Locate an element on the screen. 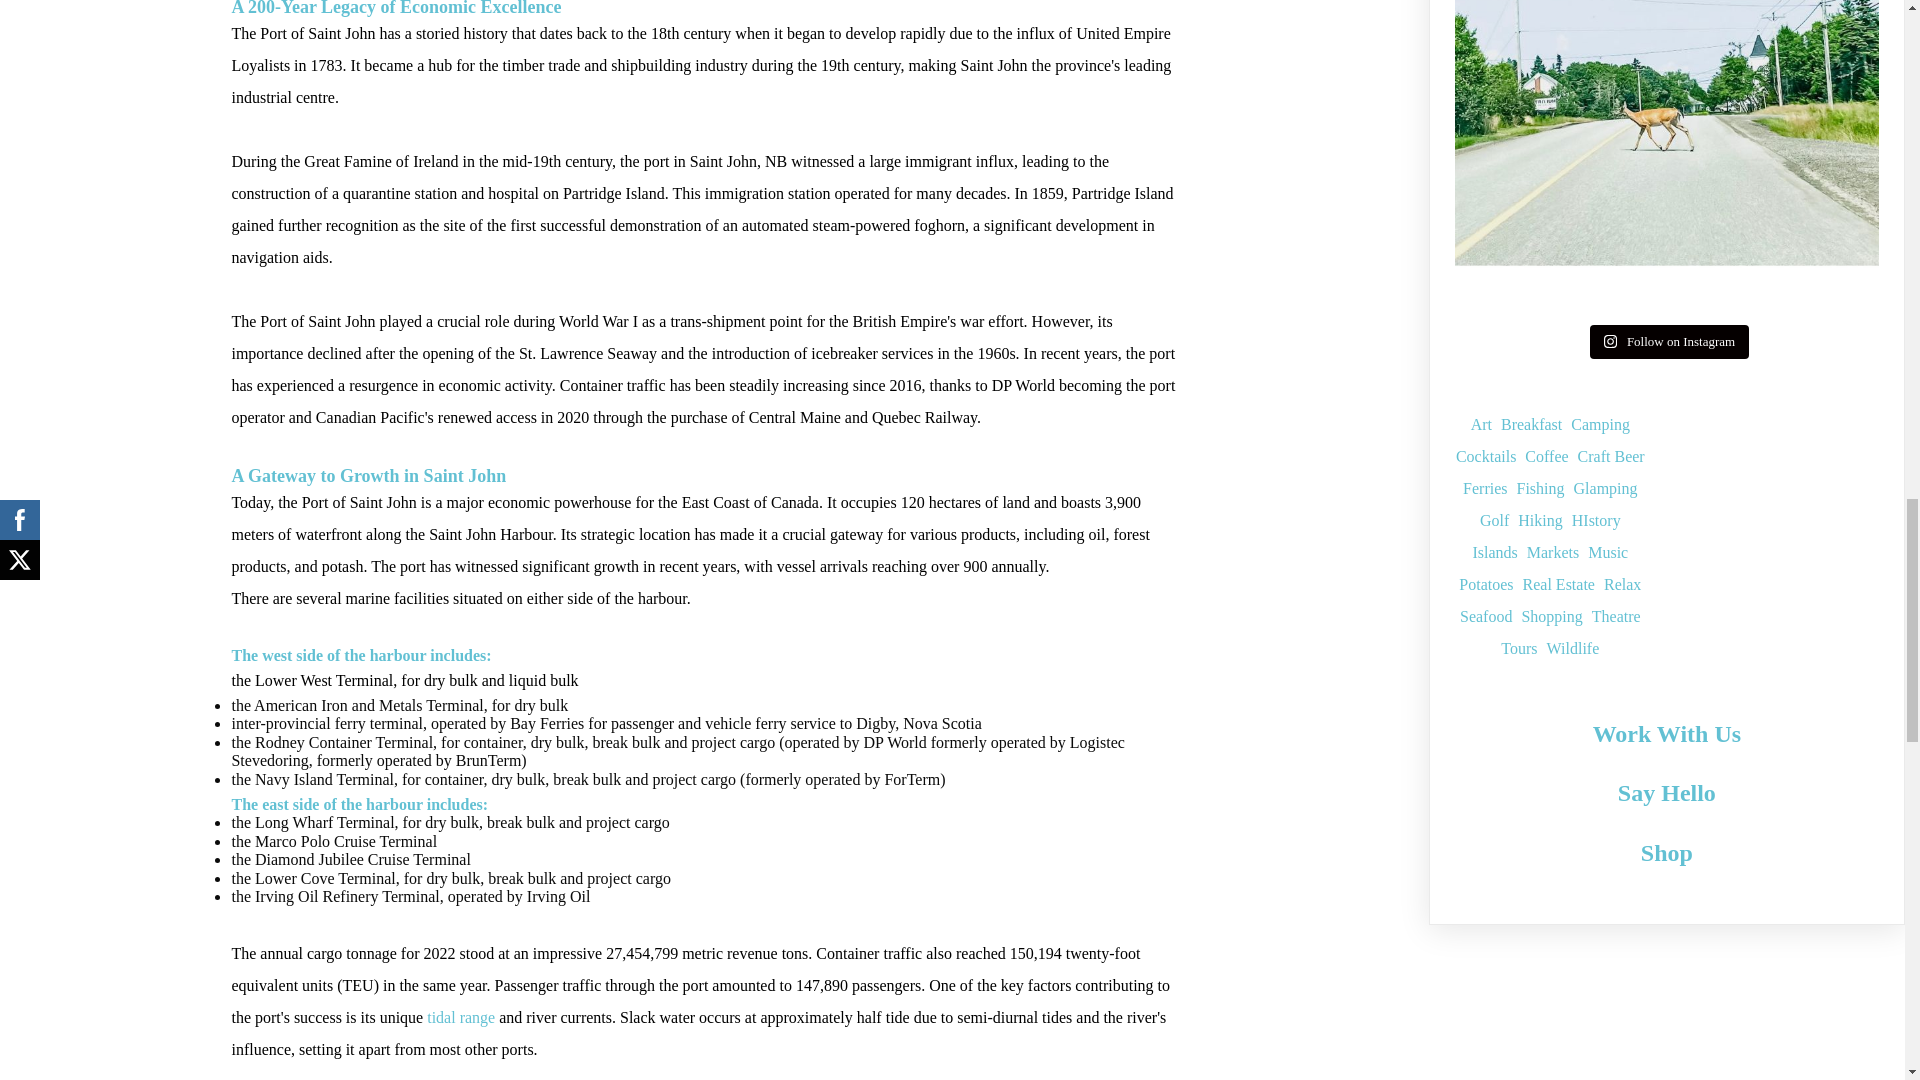 The image size is (1920, 1080). Art is located at coordinates (1480, 424).